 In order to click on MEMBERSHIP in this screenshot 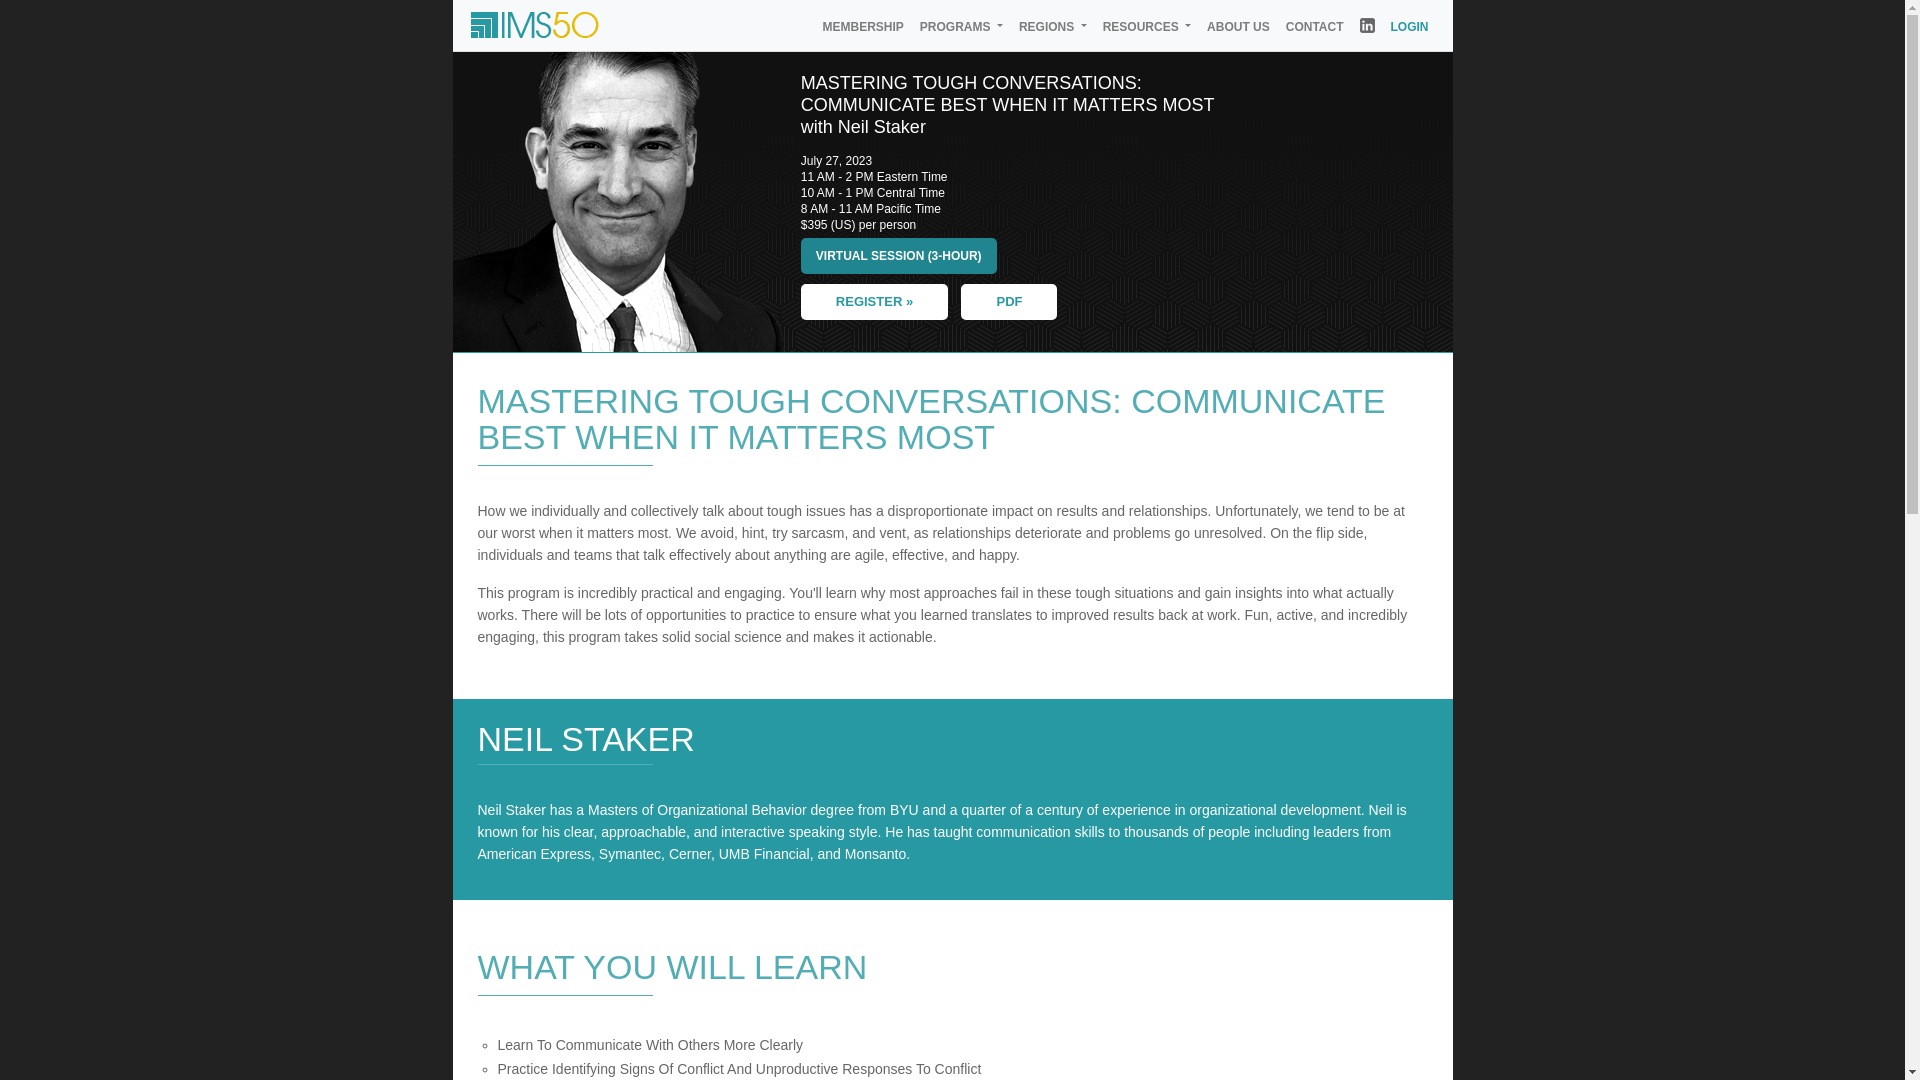, I will do `click(862, 26)`.